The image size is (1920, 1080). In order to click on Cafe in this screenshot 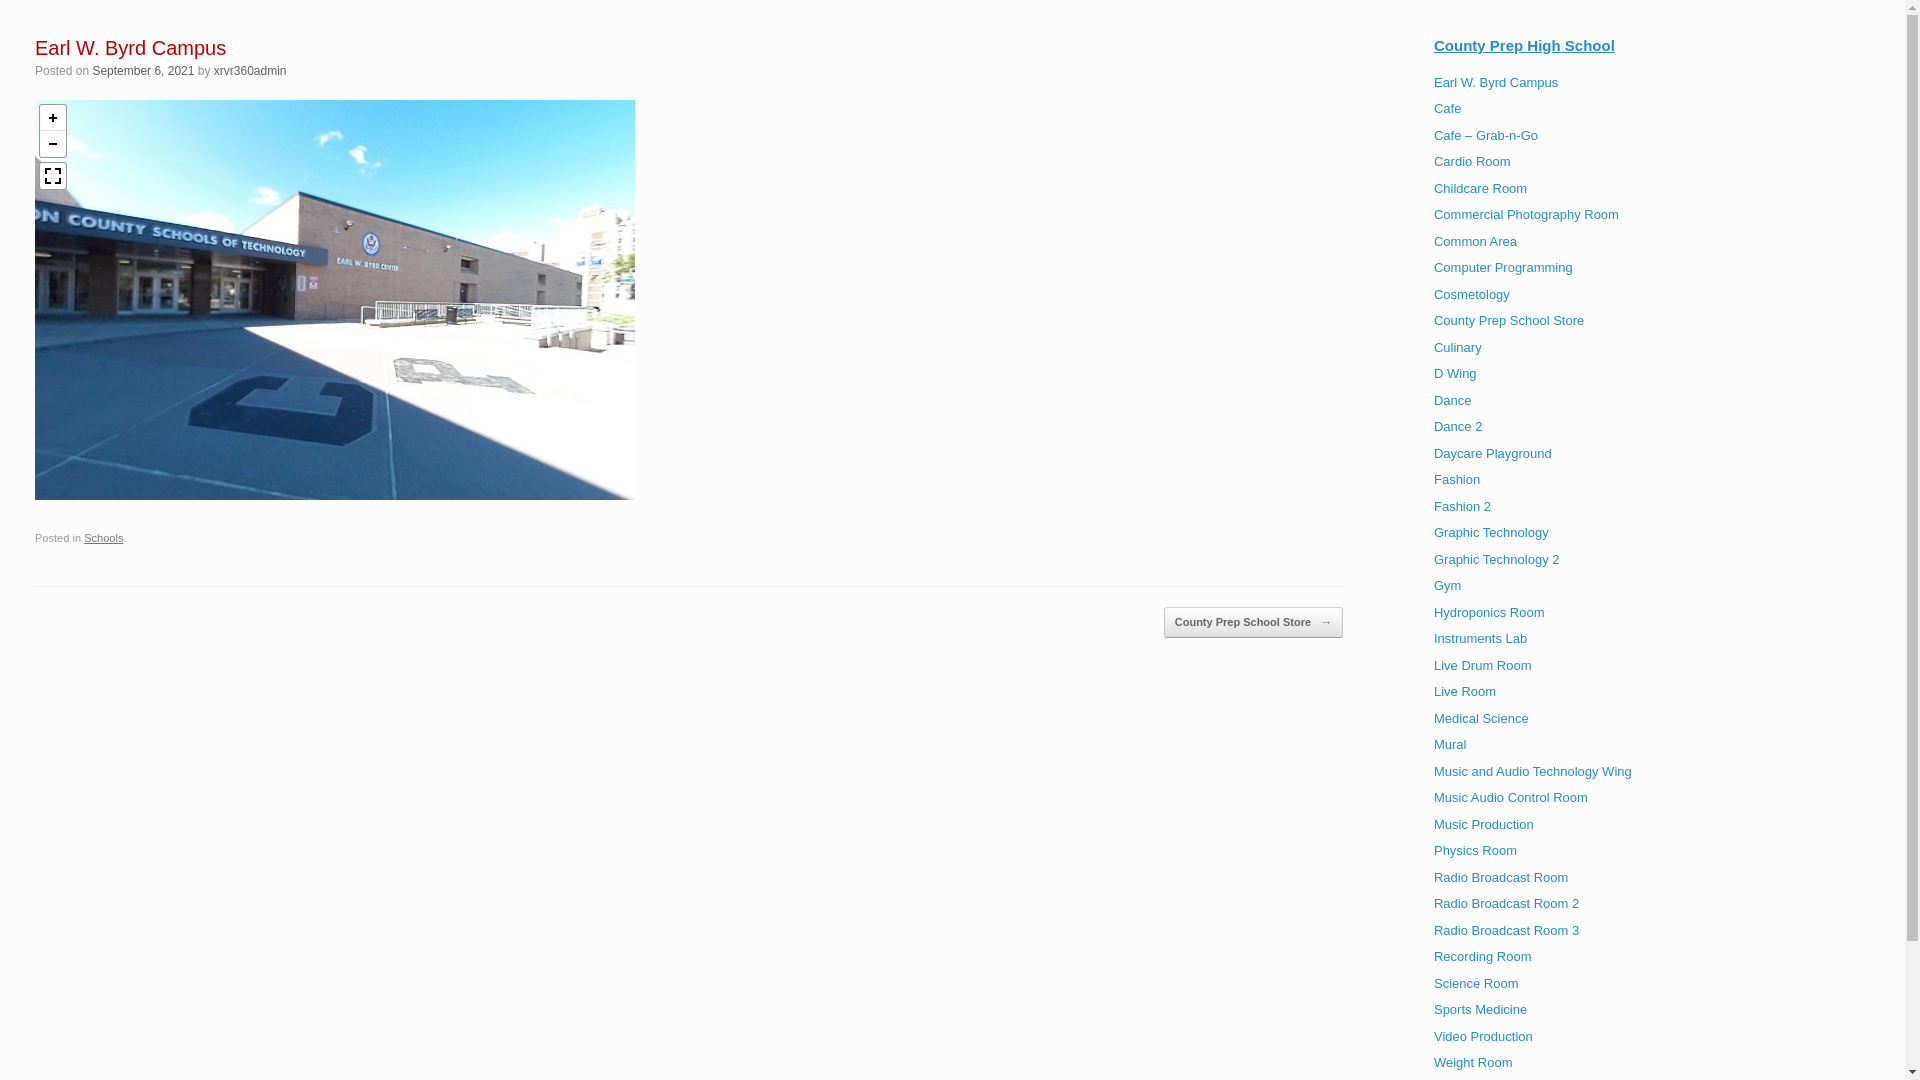, I will do `click(1448, 108)`.